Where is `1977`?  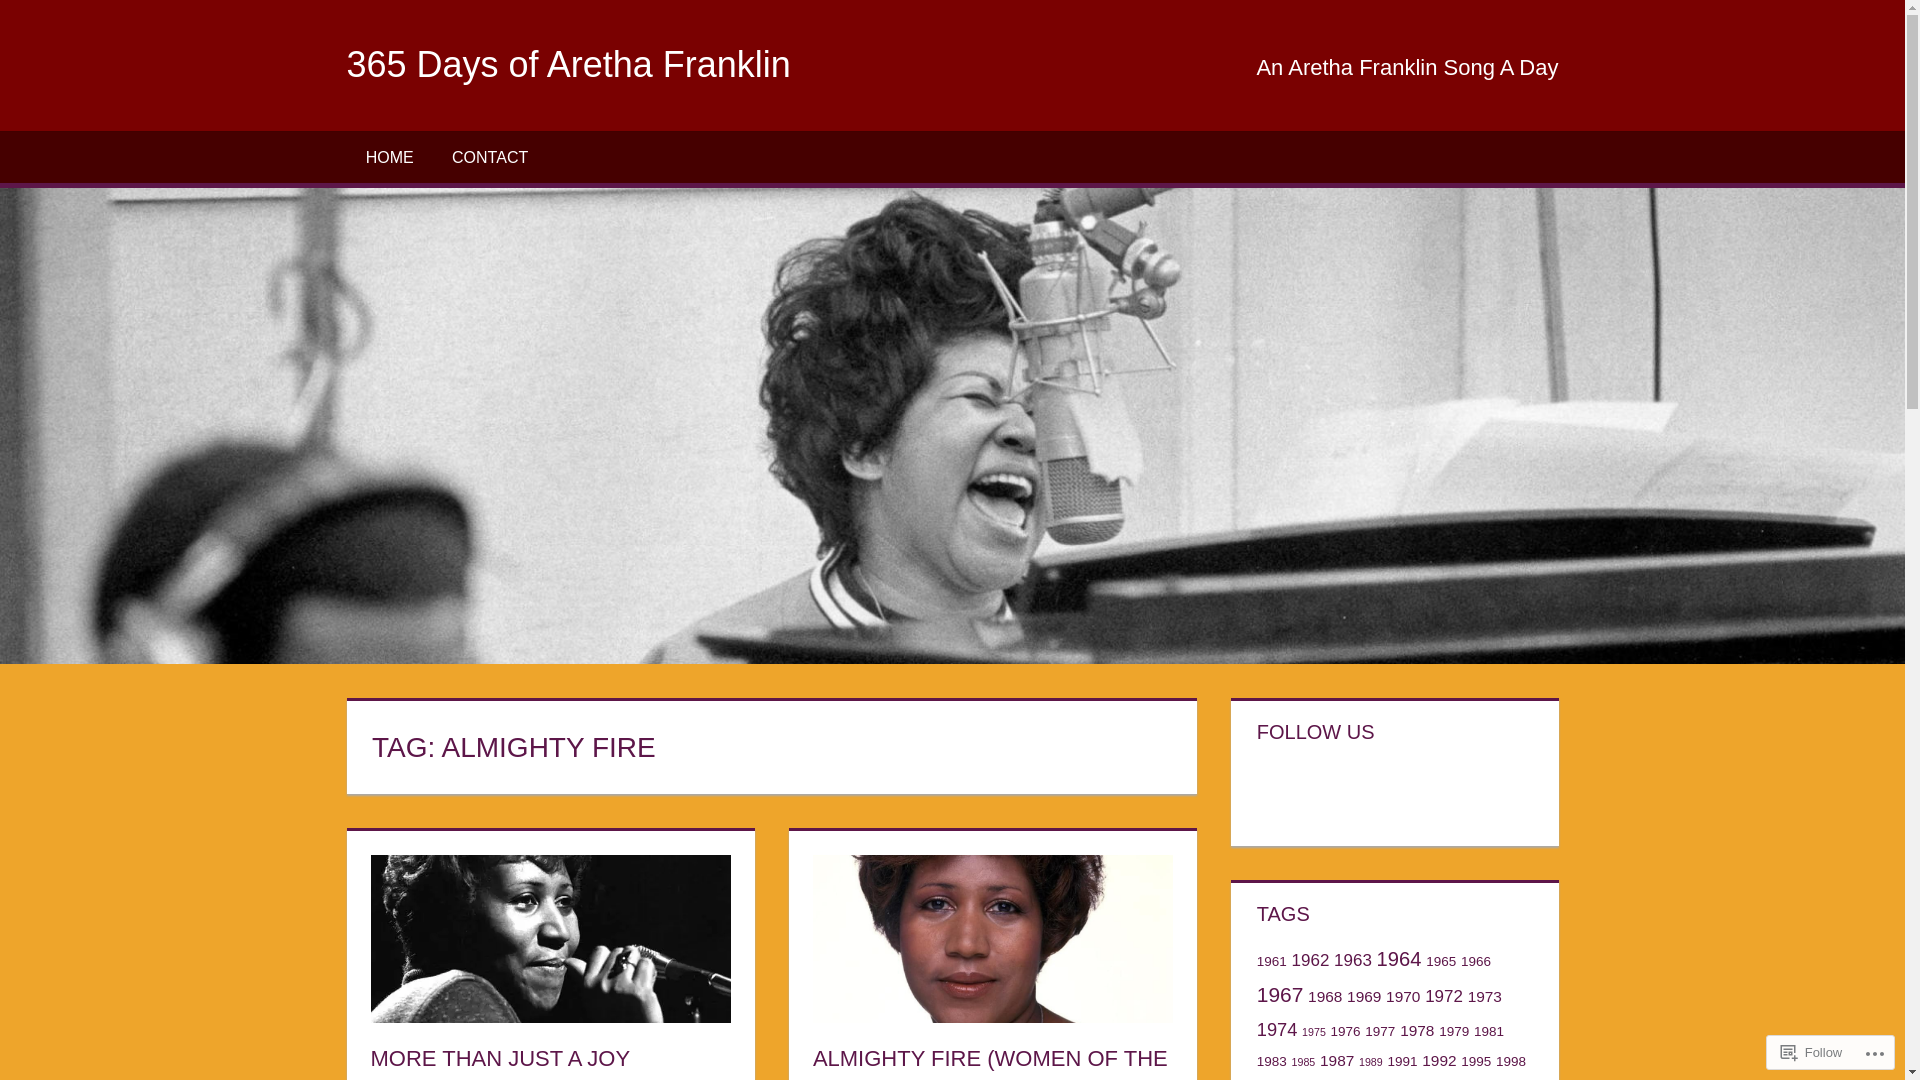
1977 is located at coordinates (1380, 1032).